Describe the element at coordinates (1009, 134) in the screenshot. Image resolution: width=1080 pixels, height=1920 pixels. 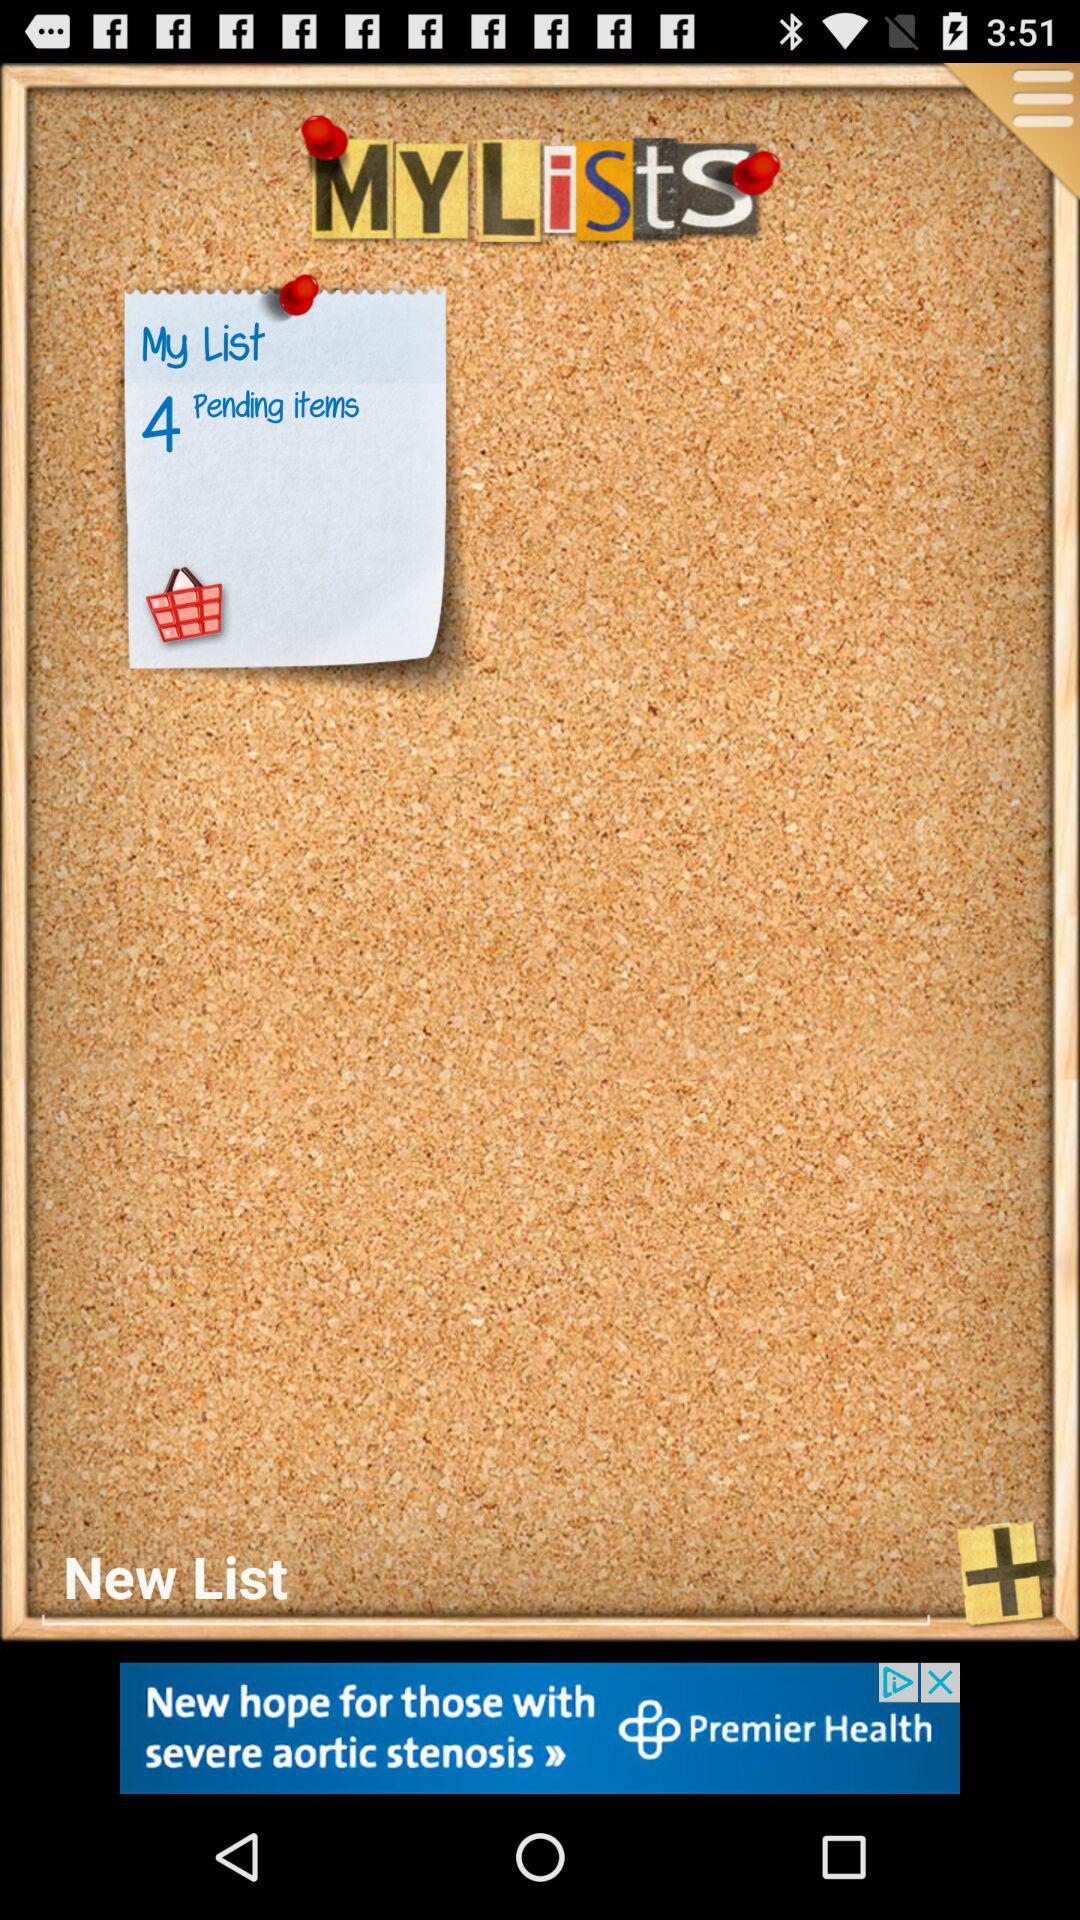
I see `more options` at that location.